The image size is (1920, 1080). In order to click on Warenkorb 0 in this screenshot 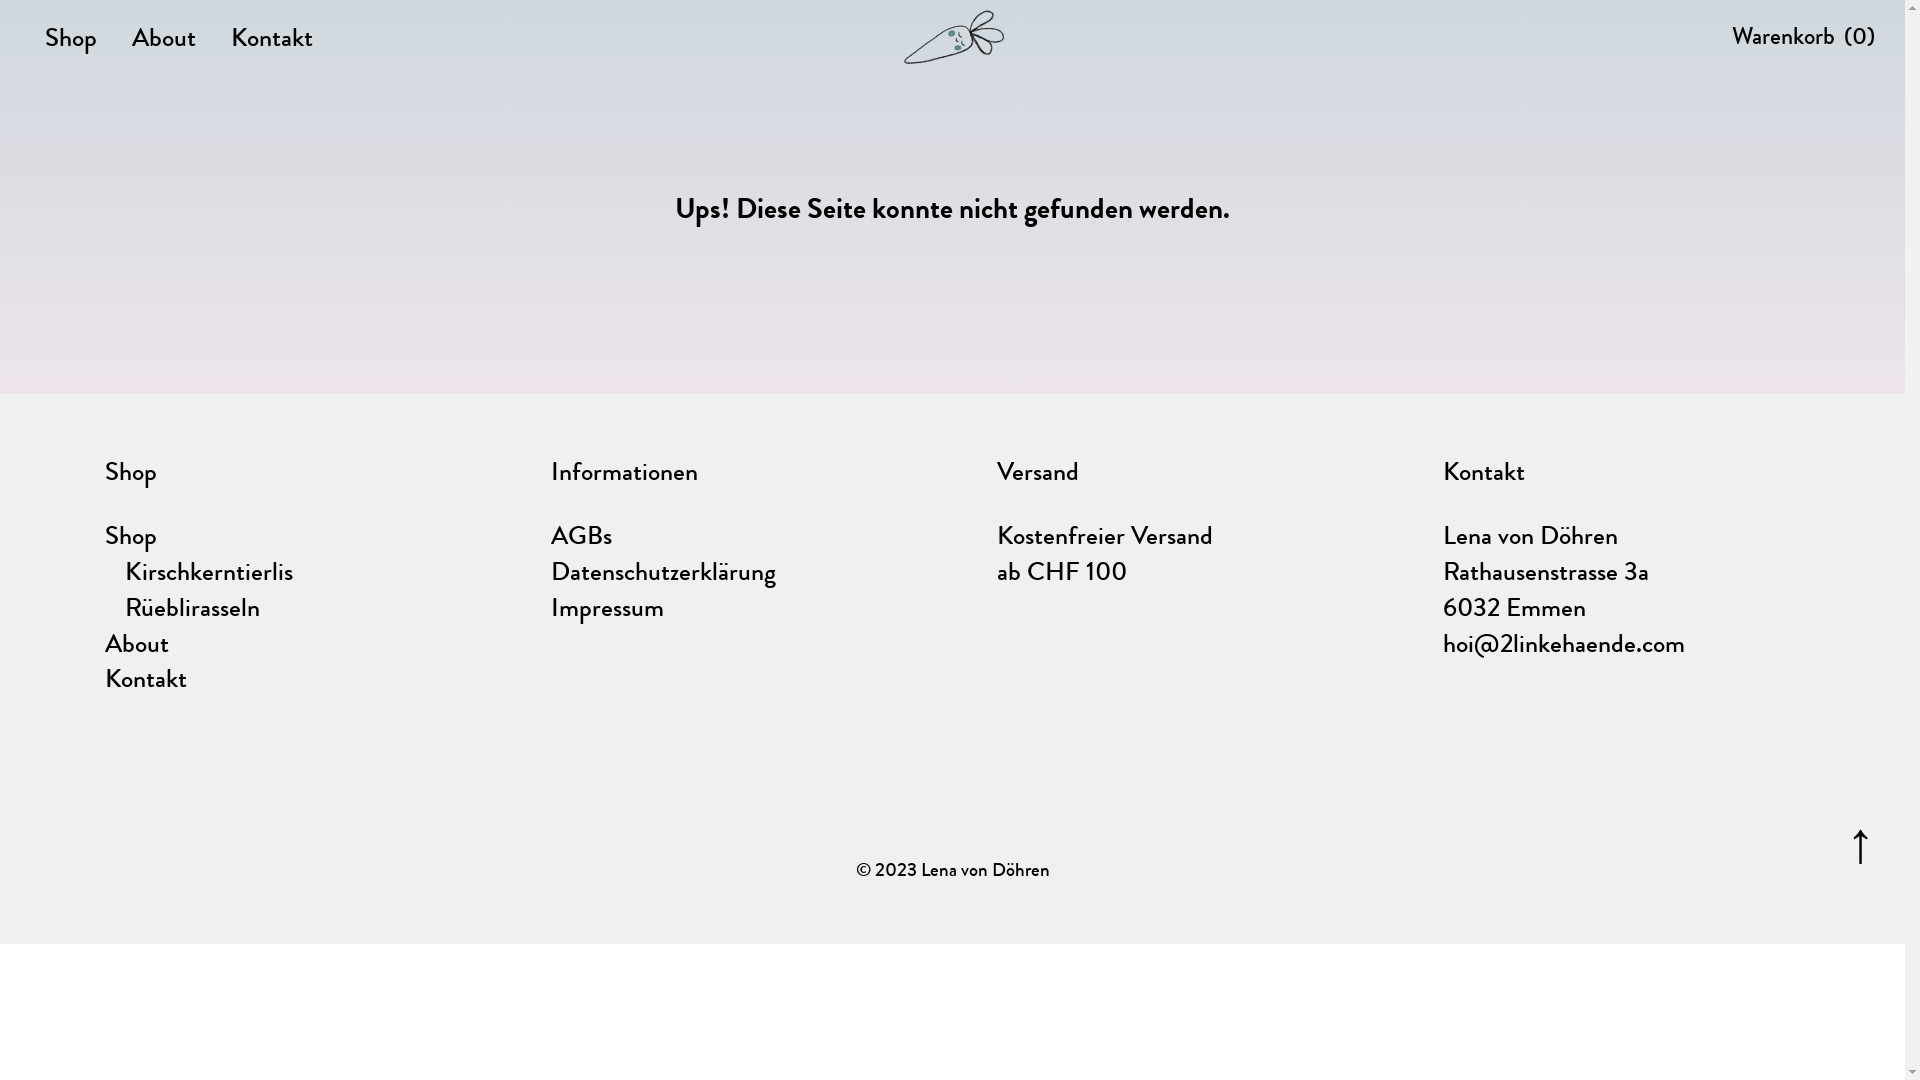, I will do `click(1804, 36)`.